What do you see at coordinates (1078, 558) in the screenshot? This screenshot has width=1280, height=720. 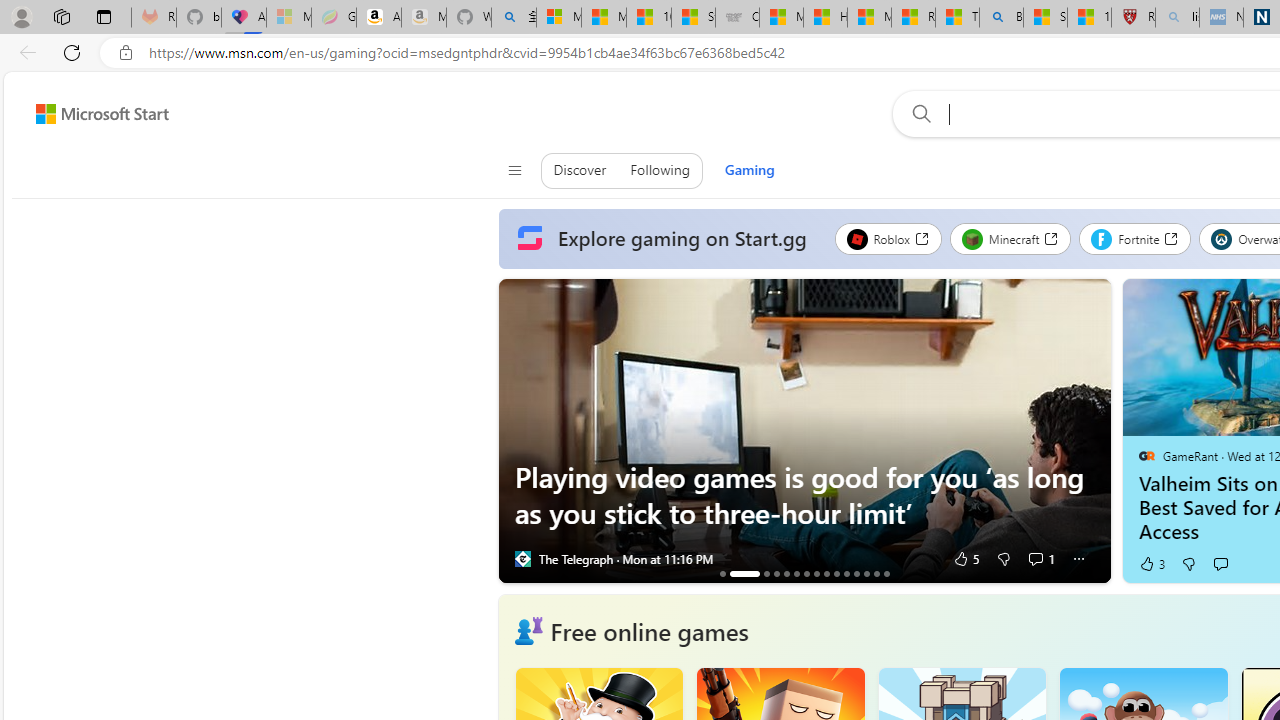 I see `See more` at bounding box center [1078, 558].